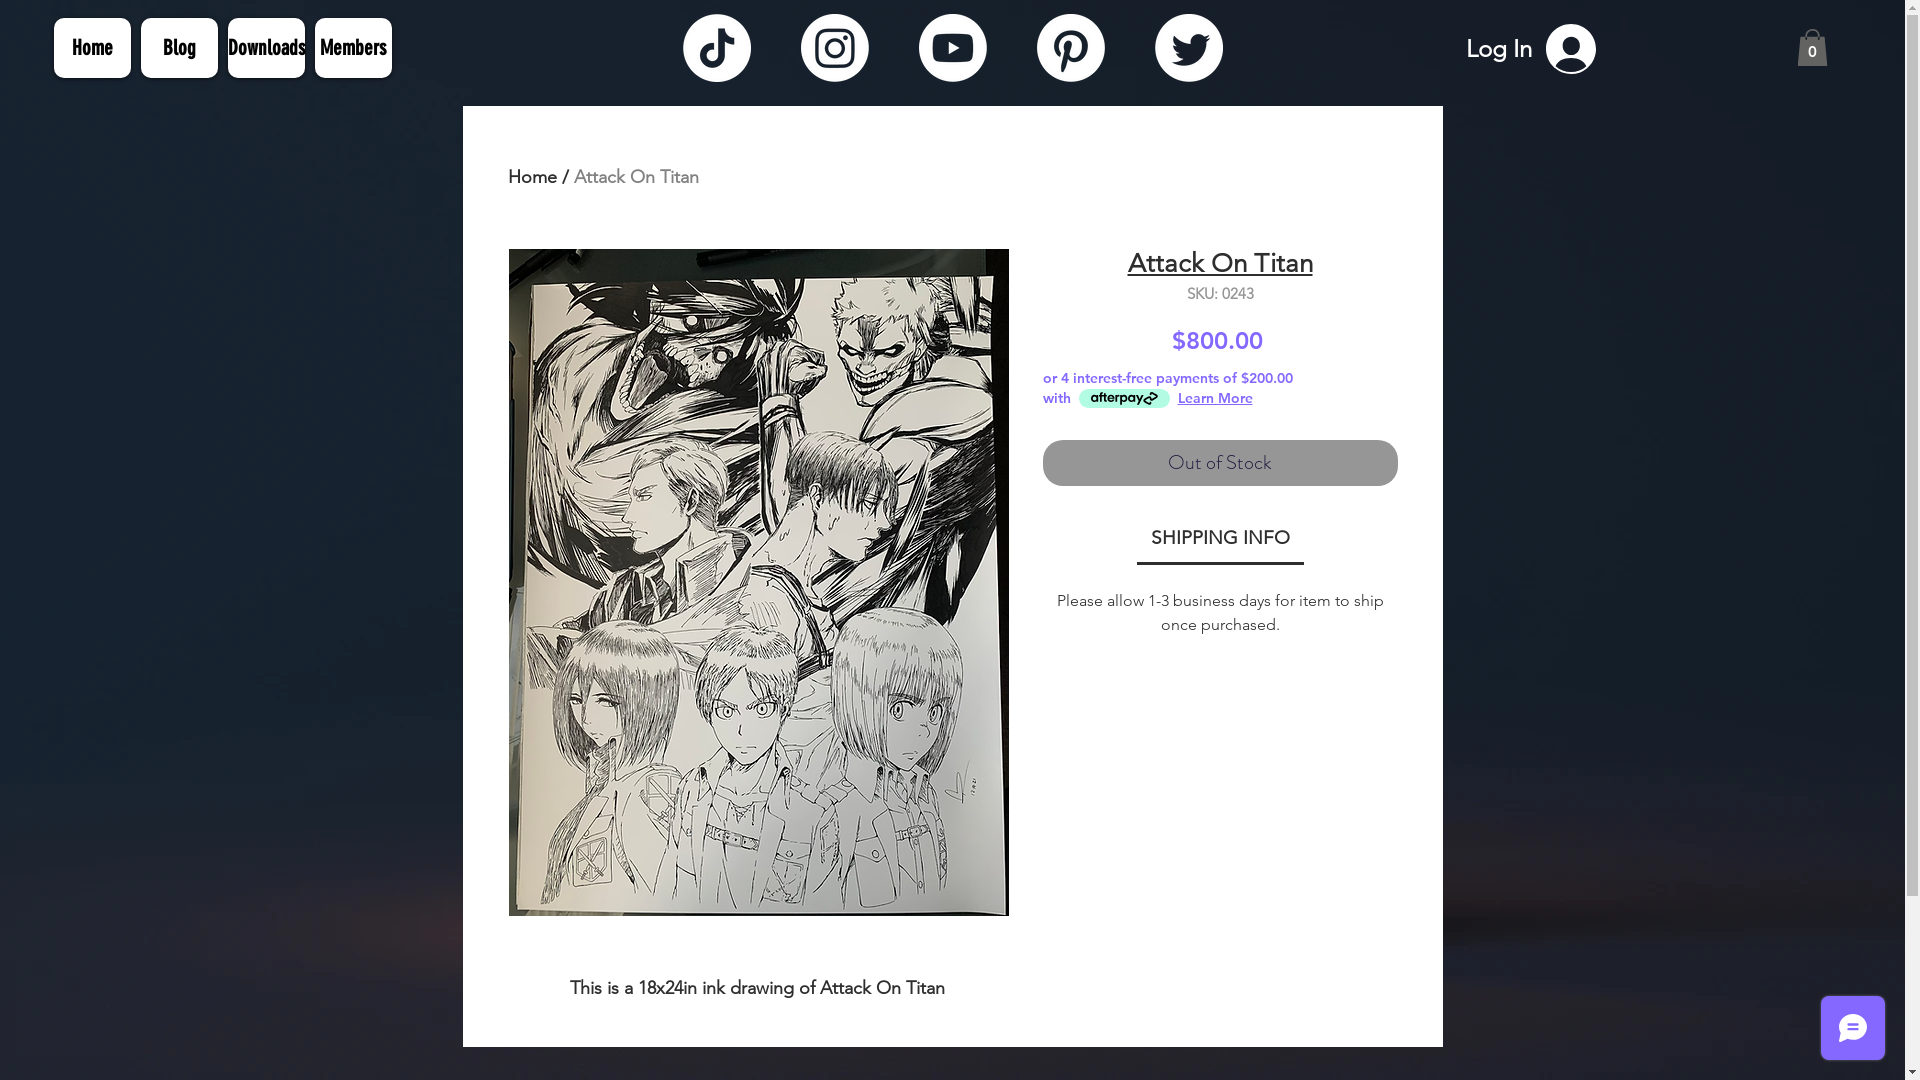 The image size is (1920, 1080). Describe the element at coordinates (532, 177) in the screenshot. I see `Home` at that location.